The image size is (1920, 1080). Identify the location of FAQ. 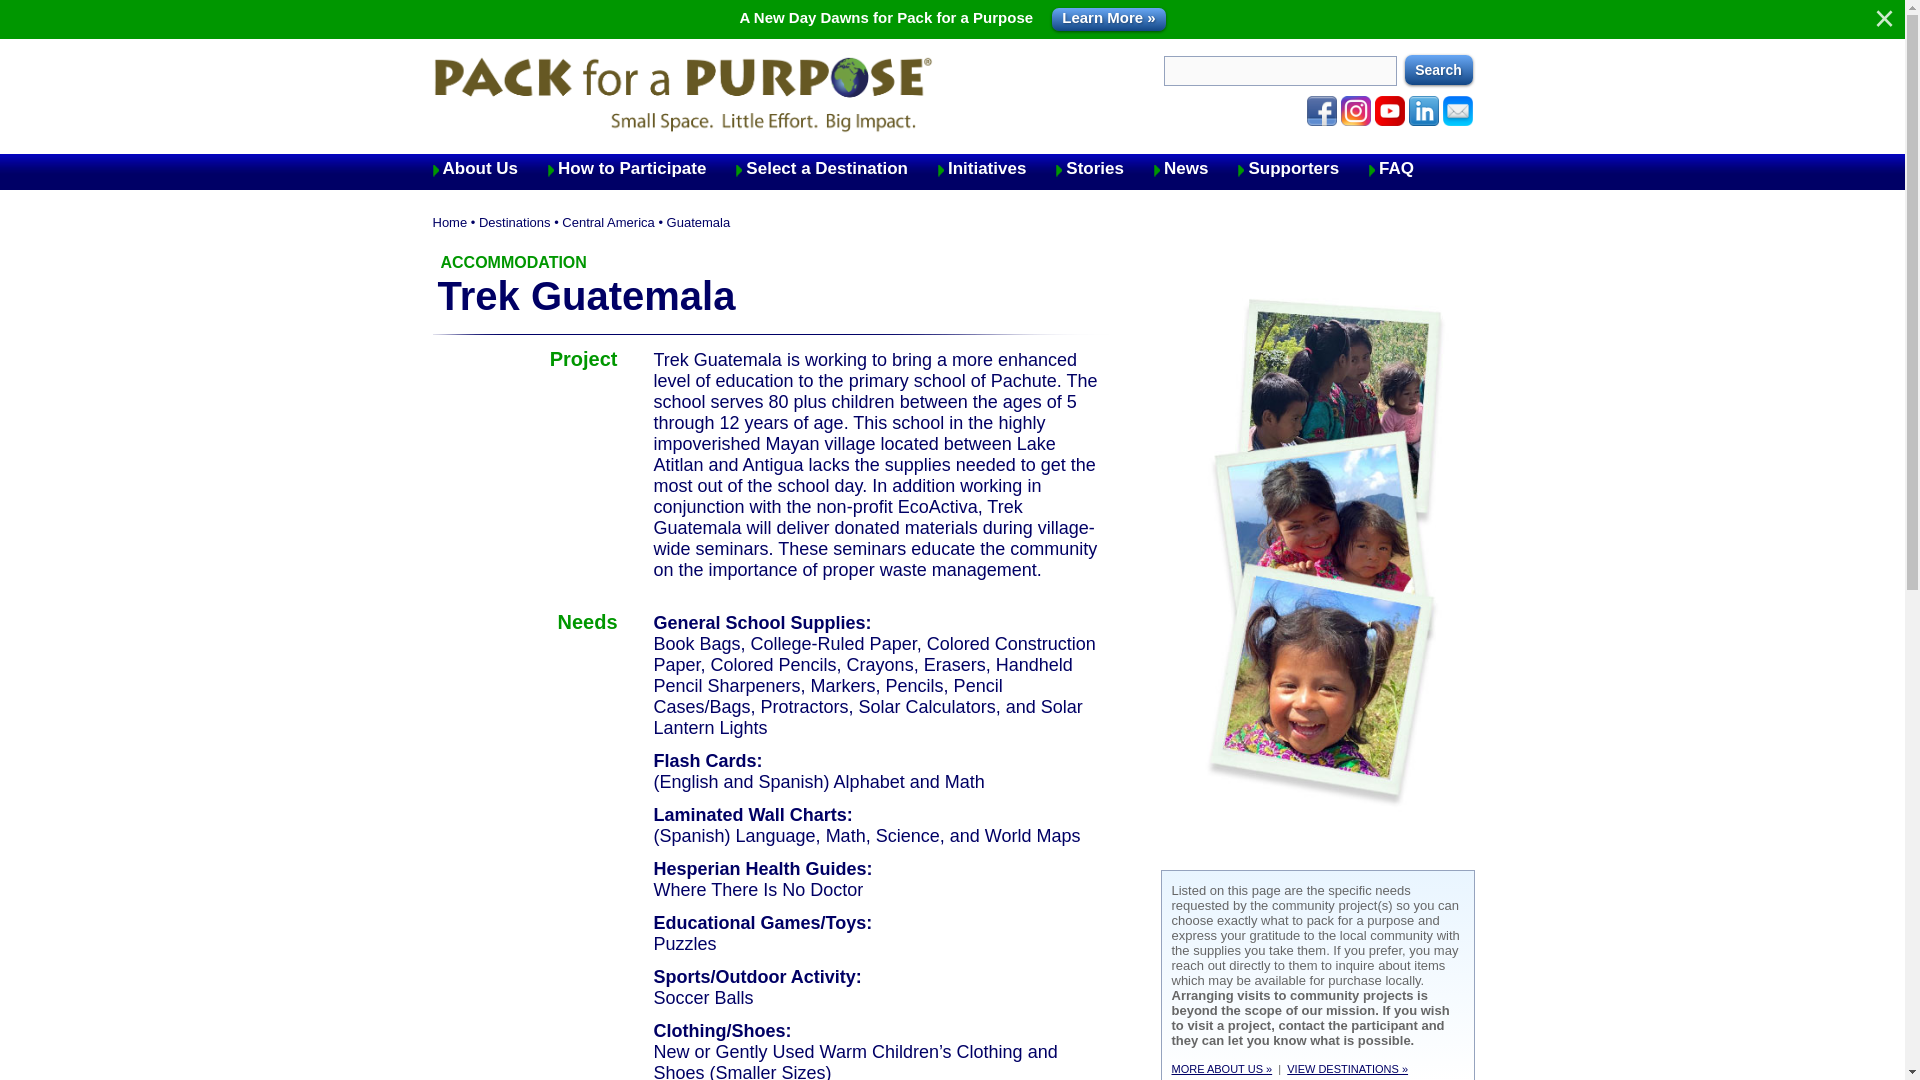
(1406, 168).